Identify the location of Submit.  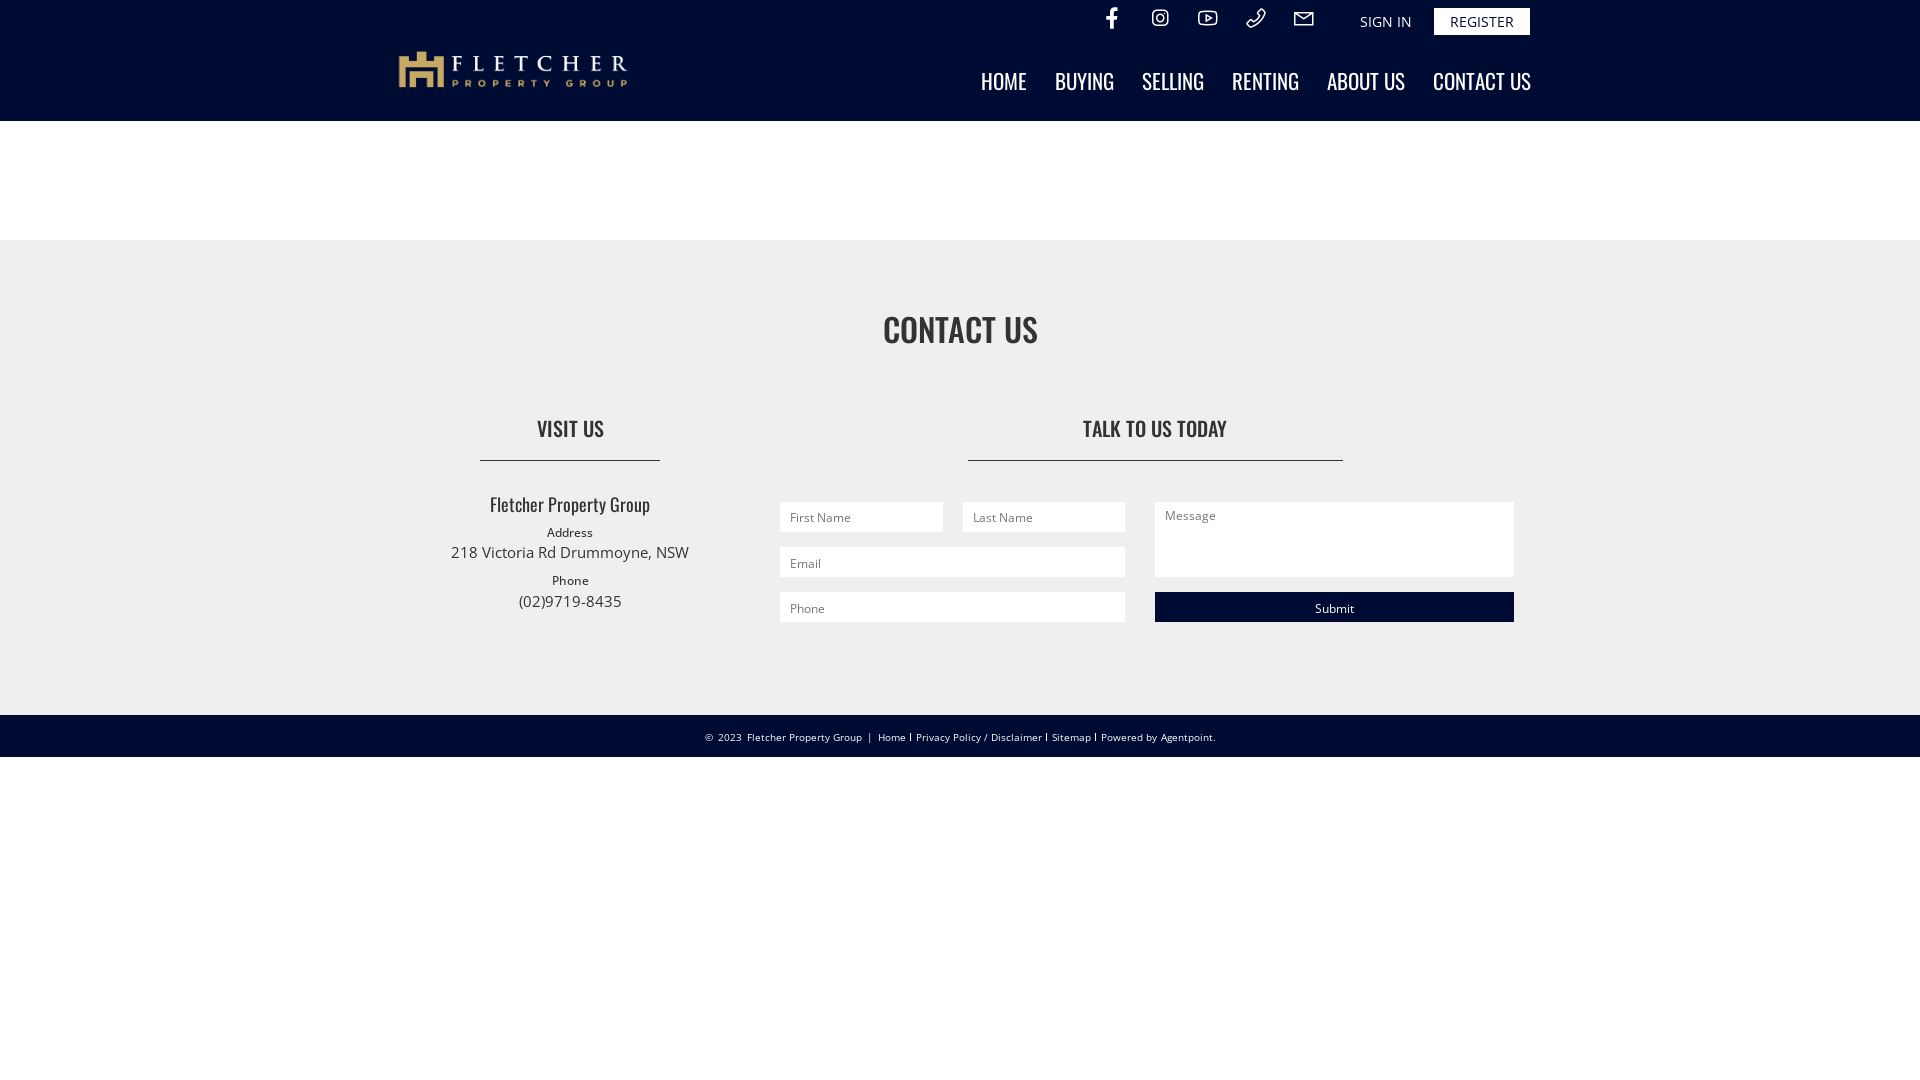
(1334, 607).